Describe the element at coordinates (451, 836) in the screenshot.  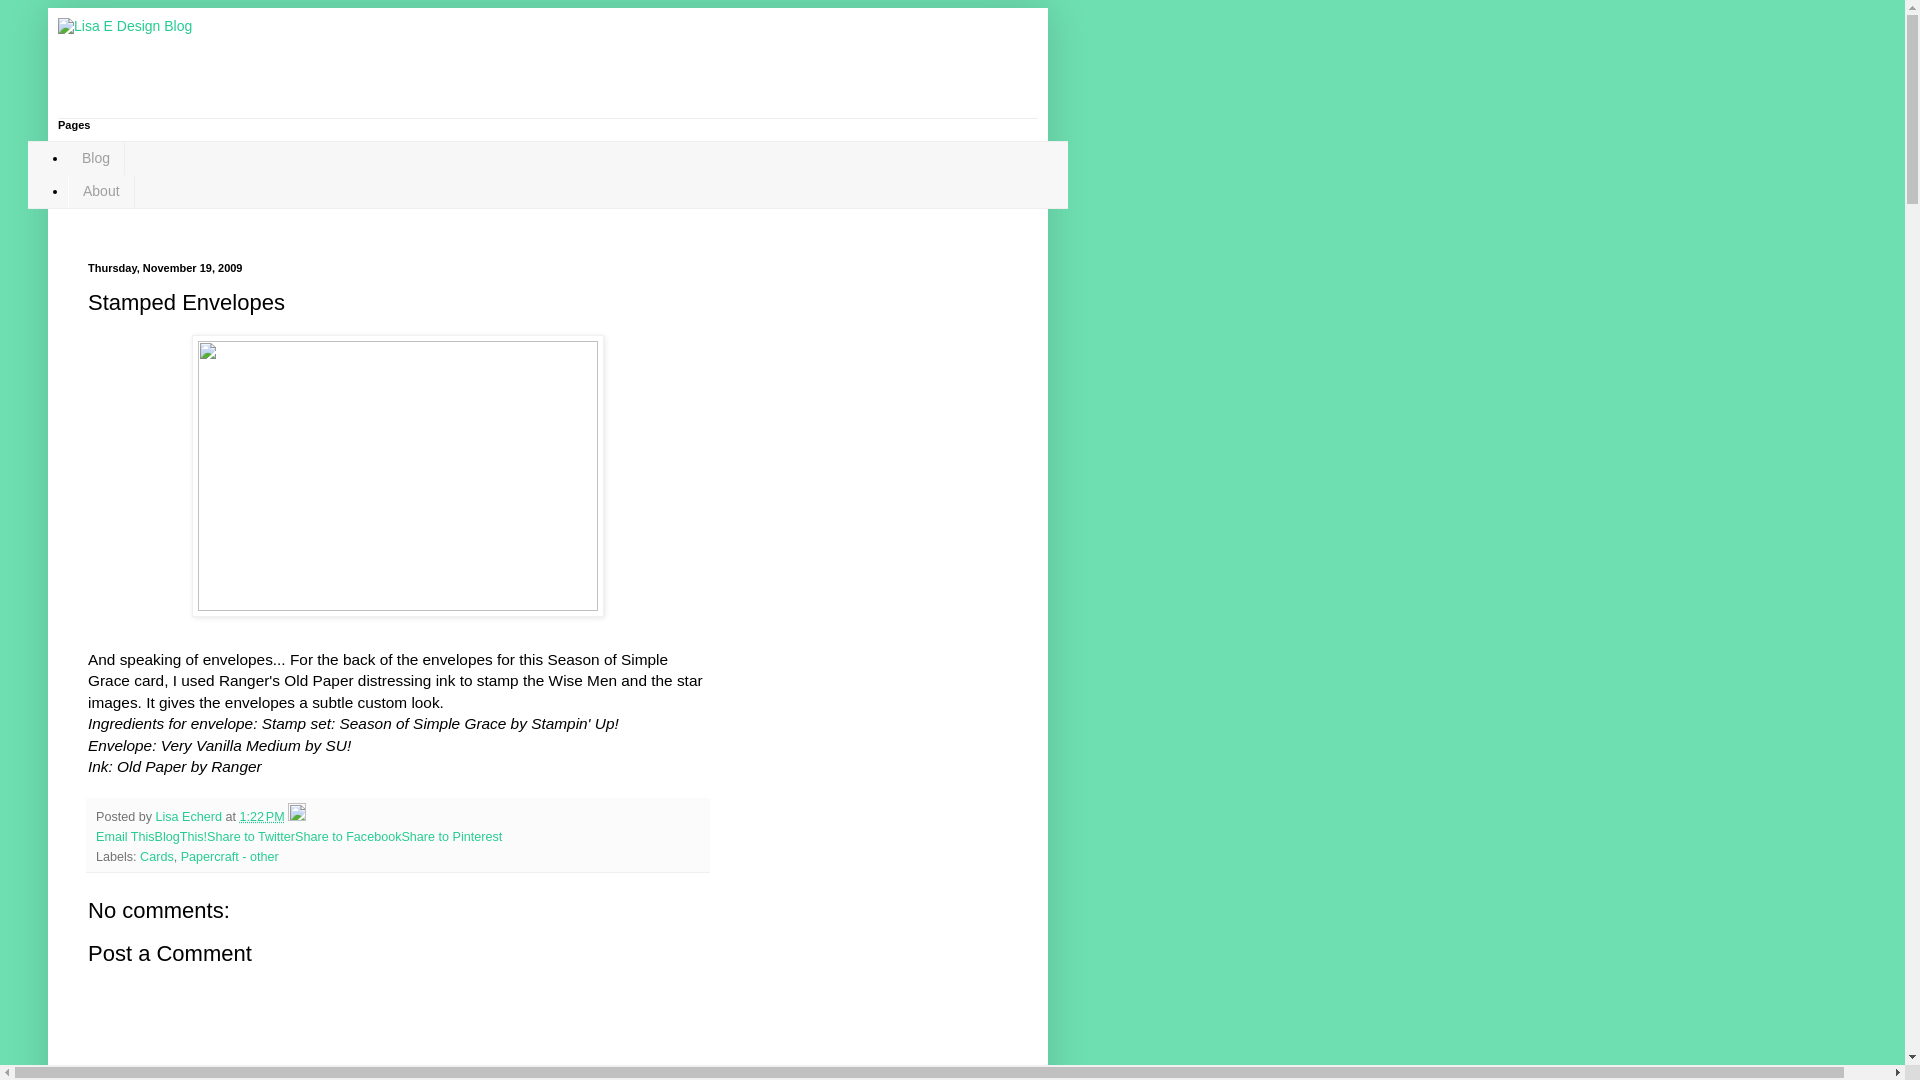
I see `Share to Pinterest` at that location.